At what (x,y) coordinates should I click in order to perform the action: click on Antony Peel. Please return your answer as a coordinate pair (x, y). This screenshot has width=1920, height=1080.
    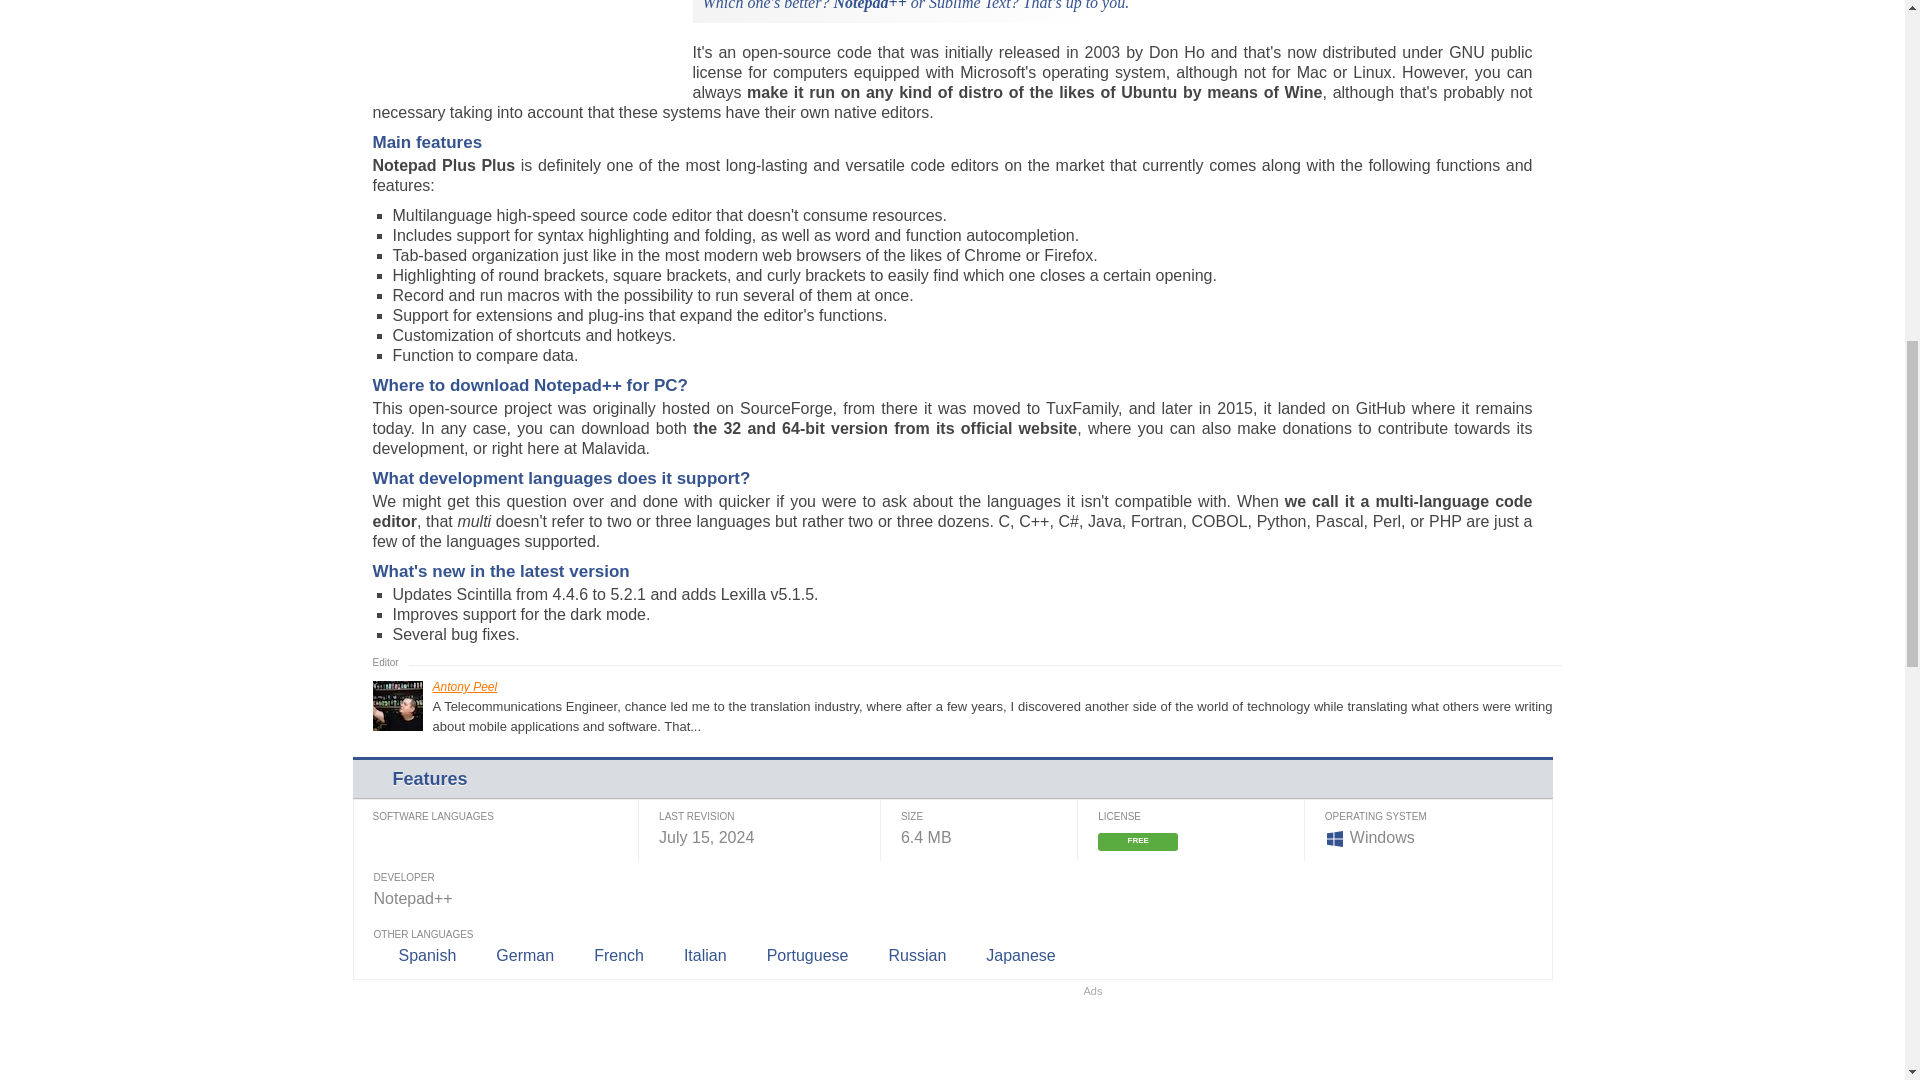
    Looking at the image, I should click on (464, 687).